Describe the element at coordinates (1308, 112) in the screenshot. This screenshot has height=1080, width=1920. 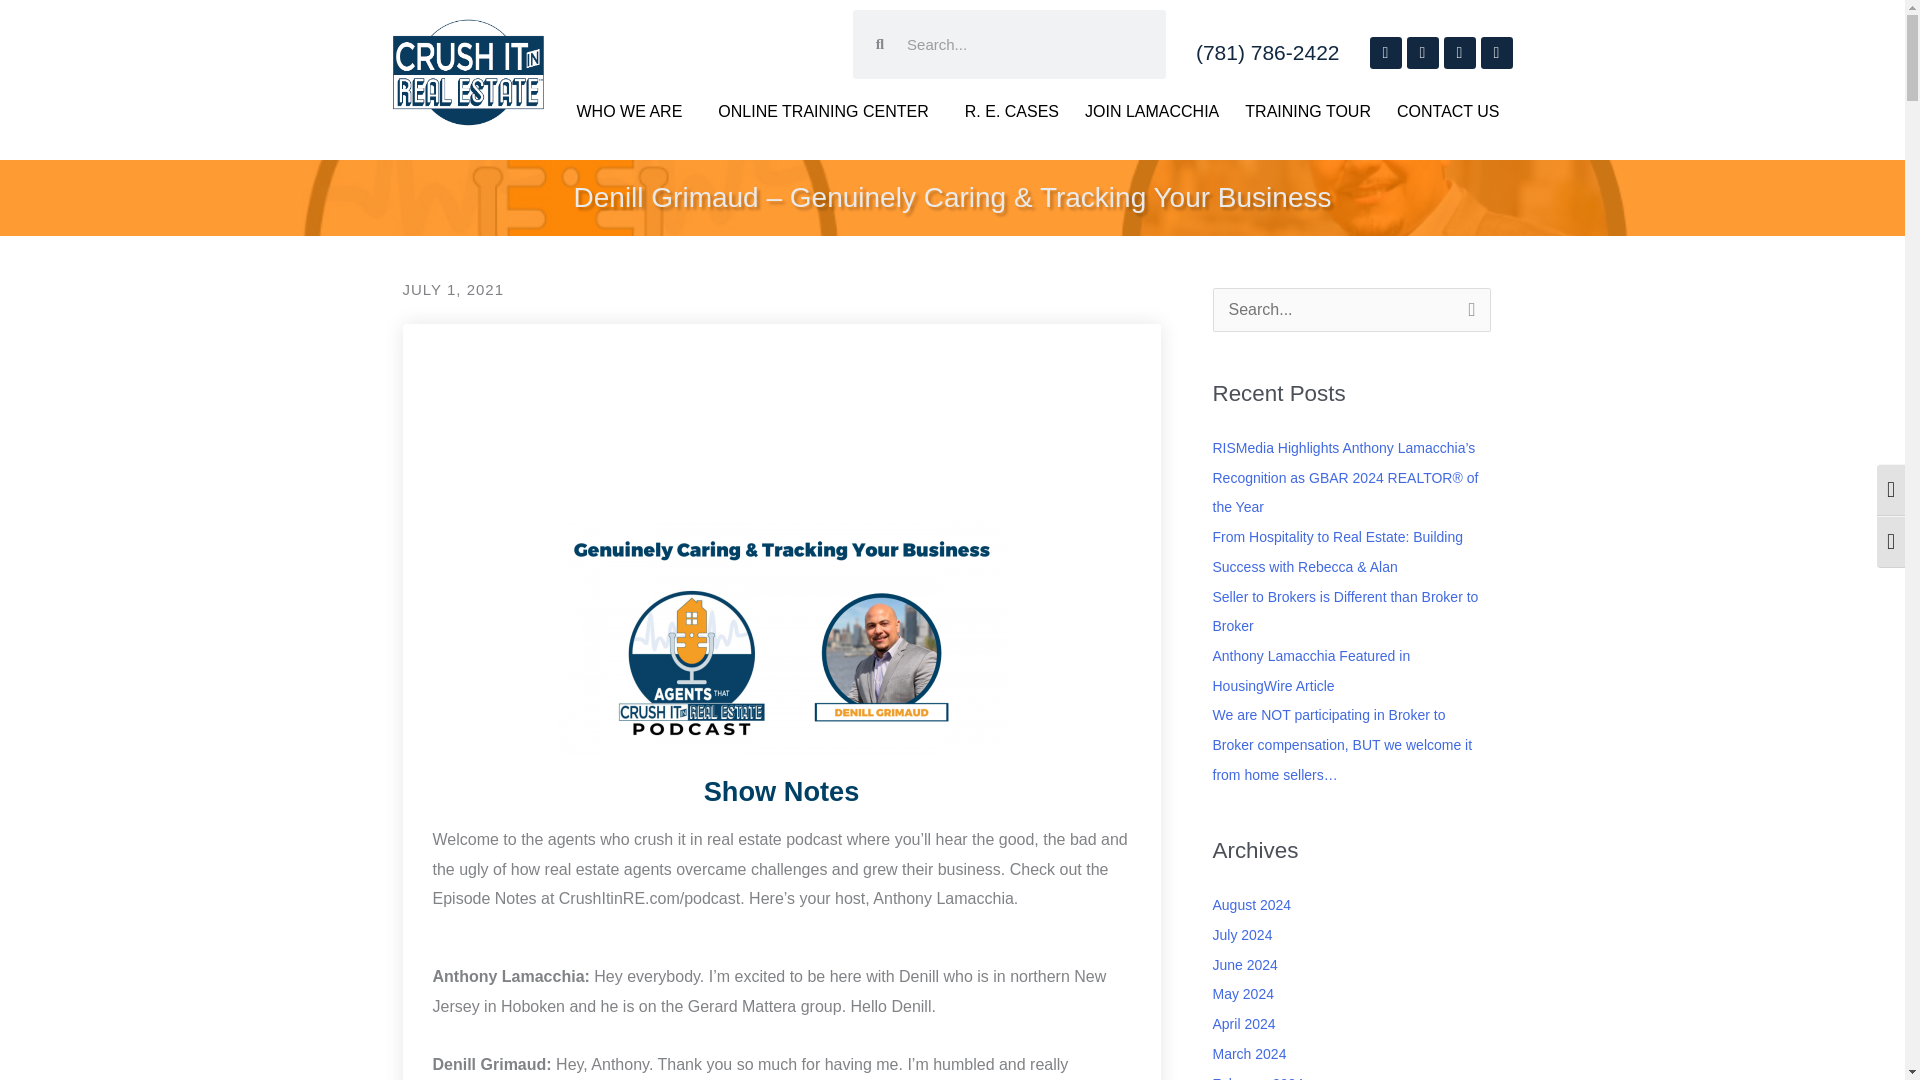
I see `TRAINING TOUR` at that location.